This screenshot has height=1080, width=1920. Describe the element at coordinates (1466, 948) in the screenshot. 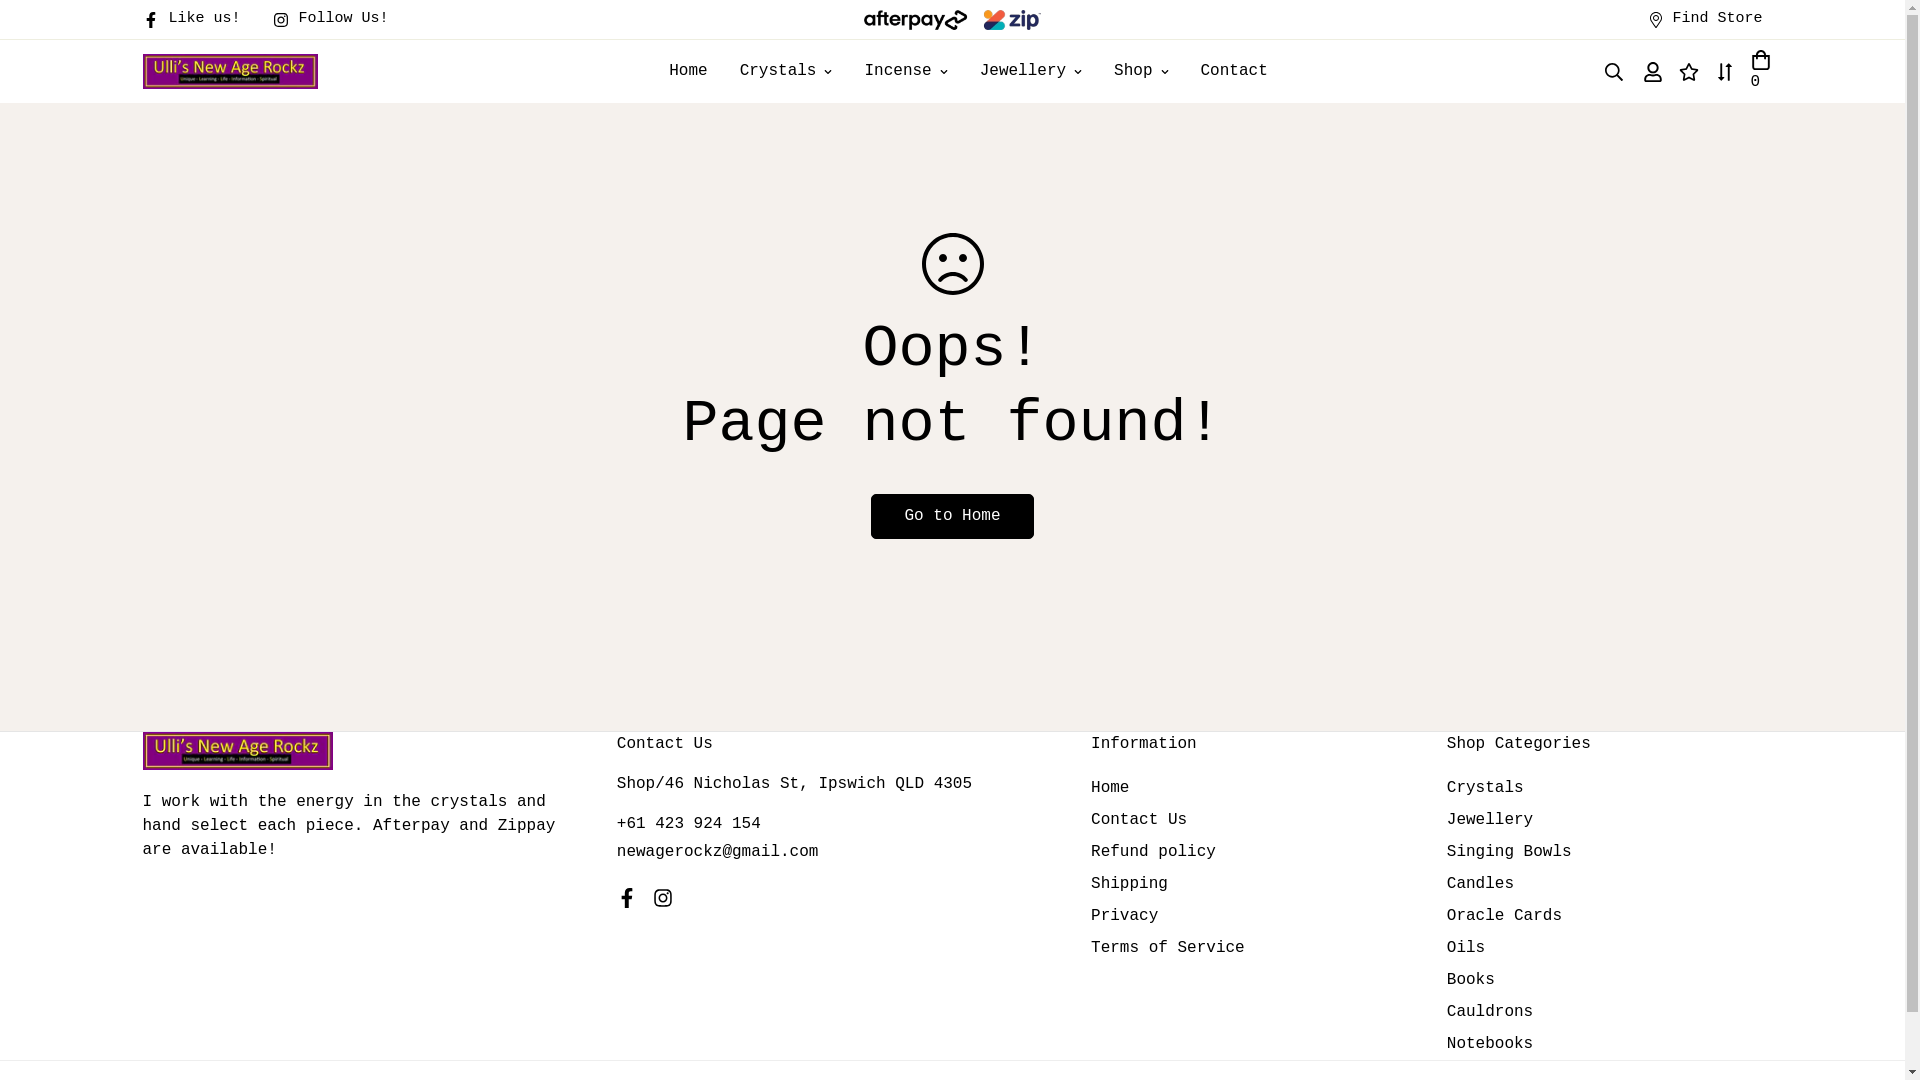

I see `Oils` at that location.